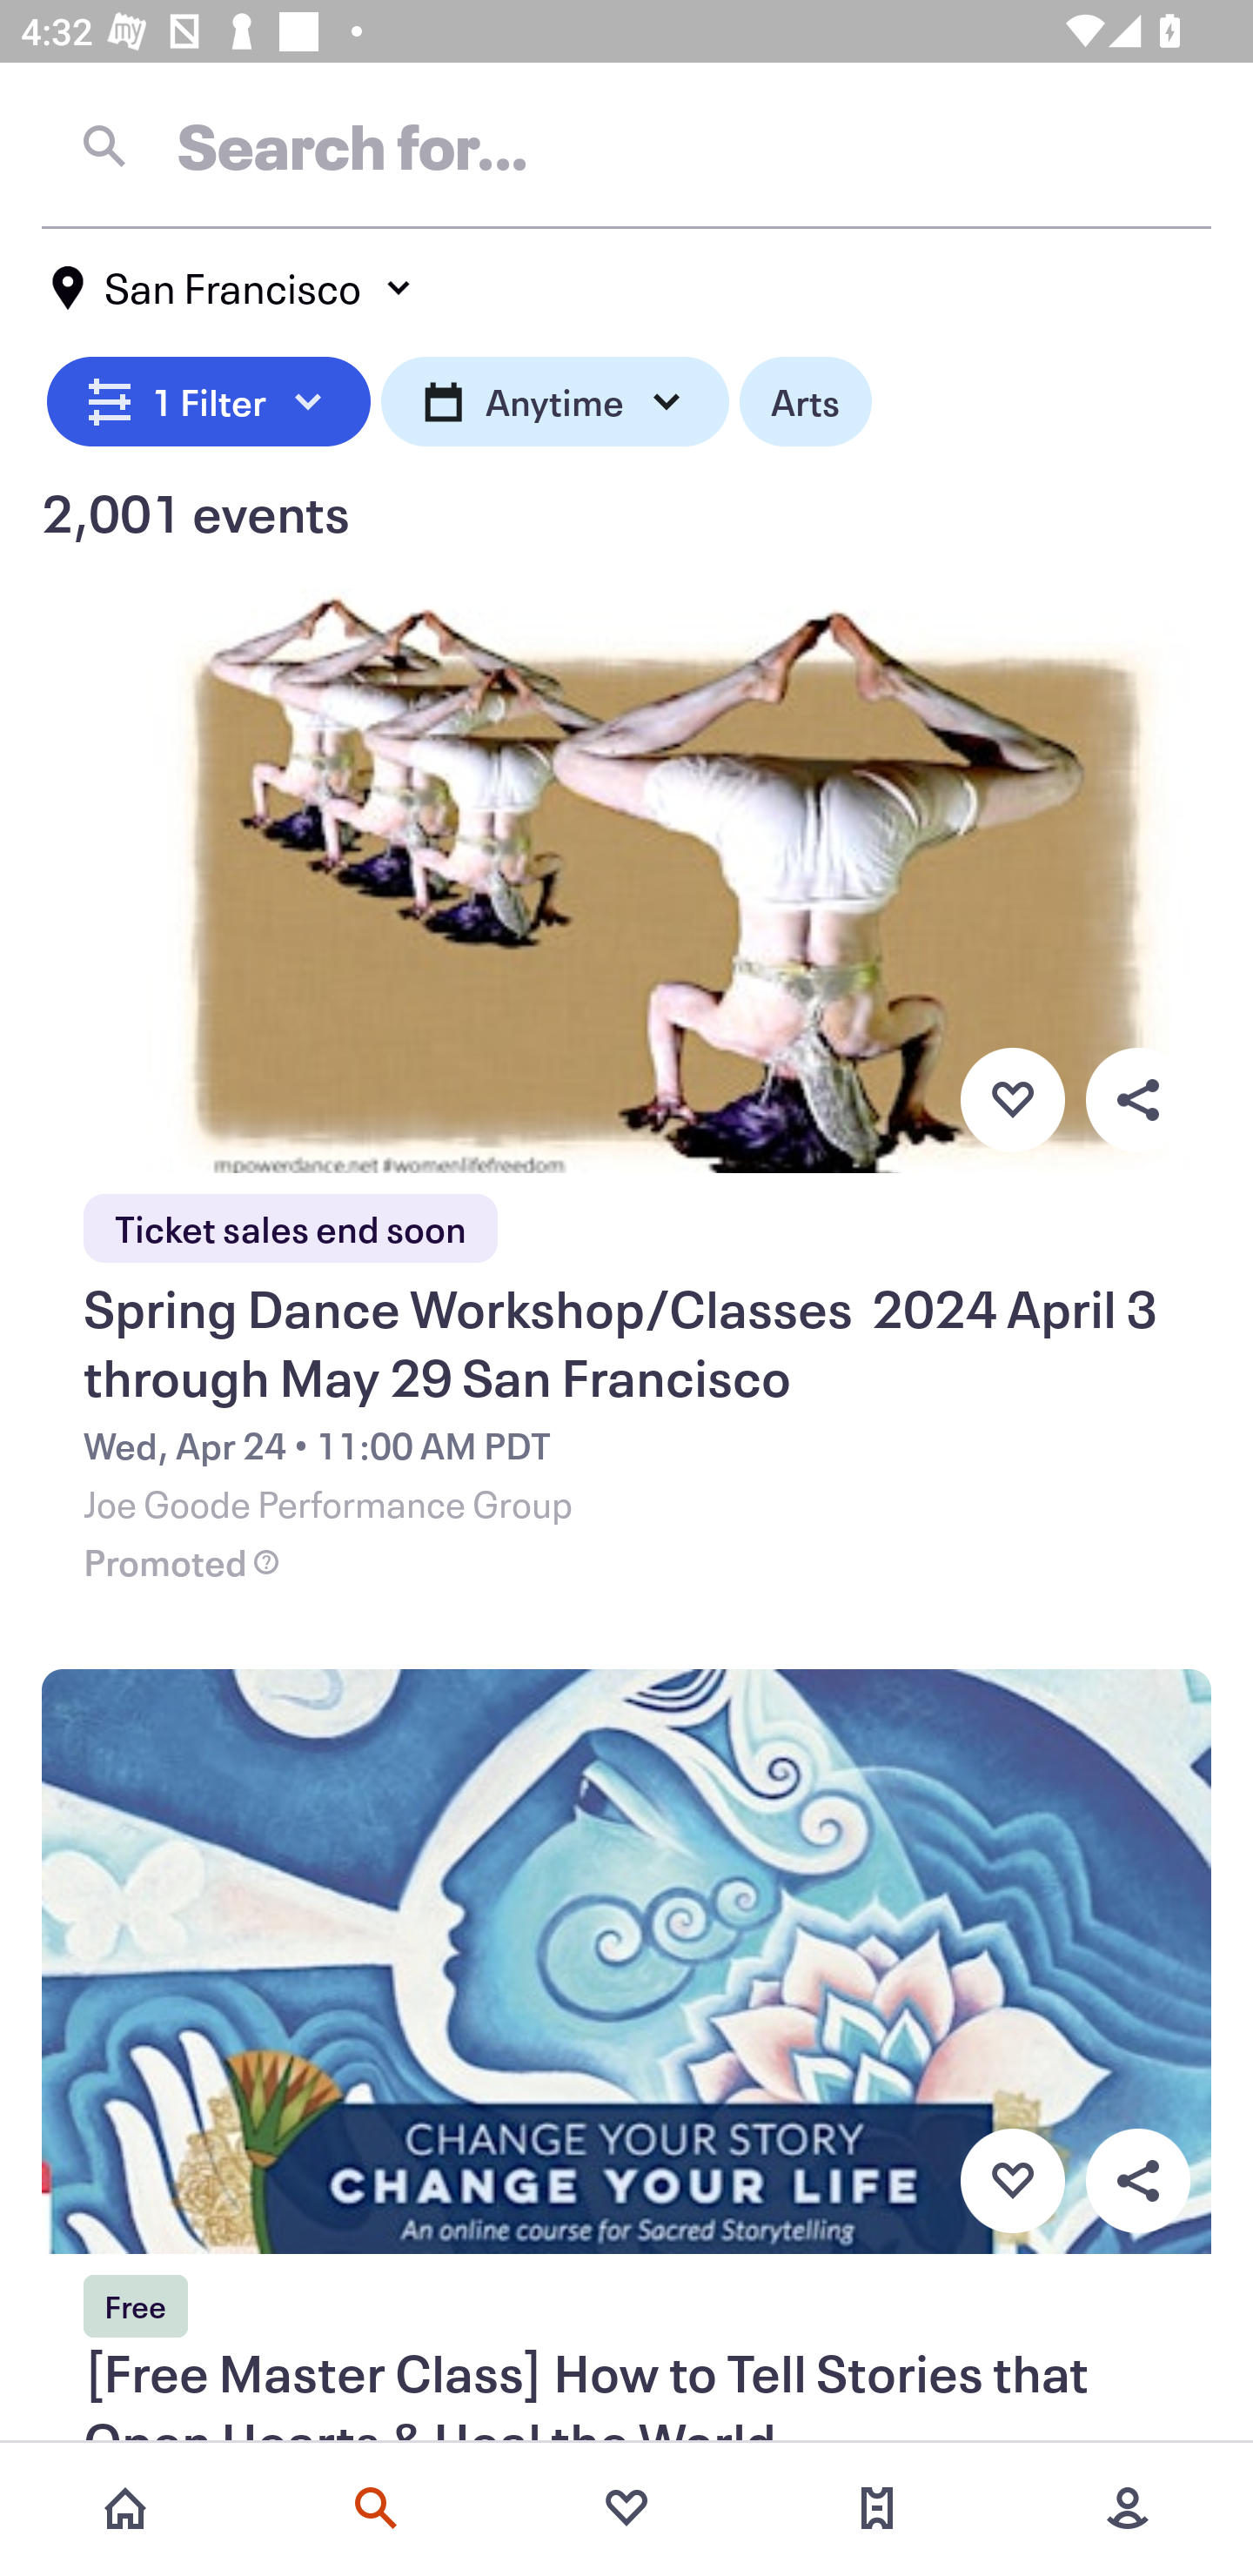 The height and width of the screenshot is (2576, 1253). Describe the element at coordinates (376, 2508) in the screenshot. I see `Search events` at that location.